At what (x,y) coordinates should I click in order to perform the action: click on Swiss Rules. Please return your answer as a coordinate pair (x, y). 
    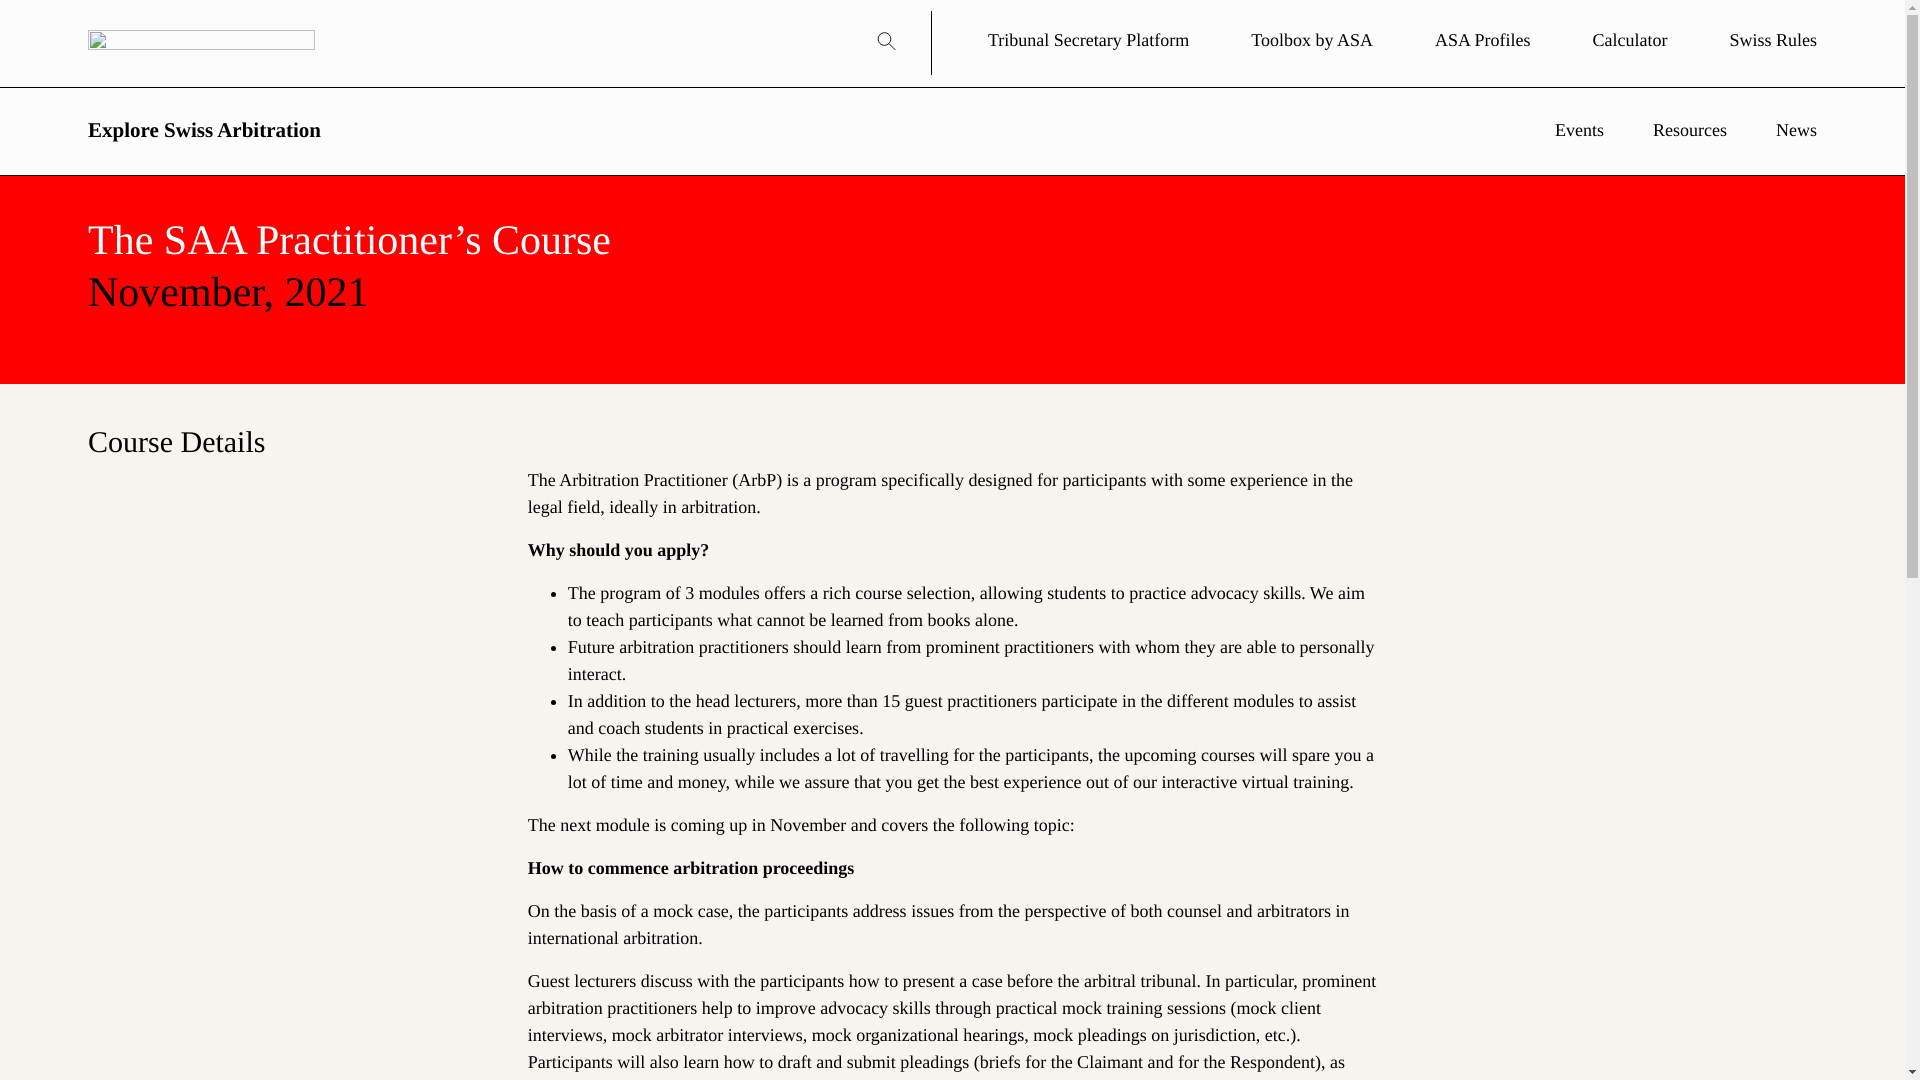
    Looking at the image, I should click on (1741, 40).